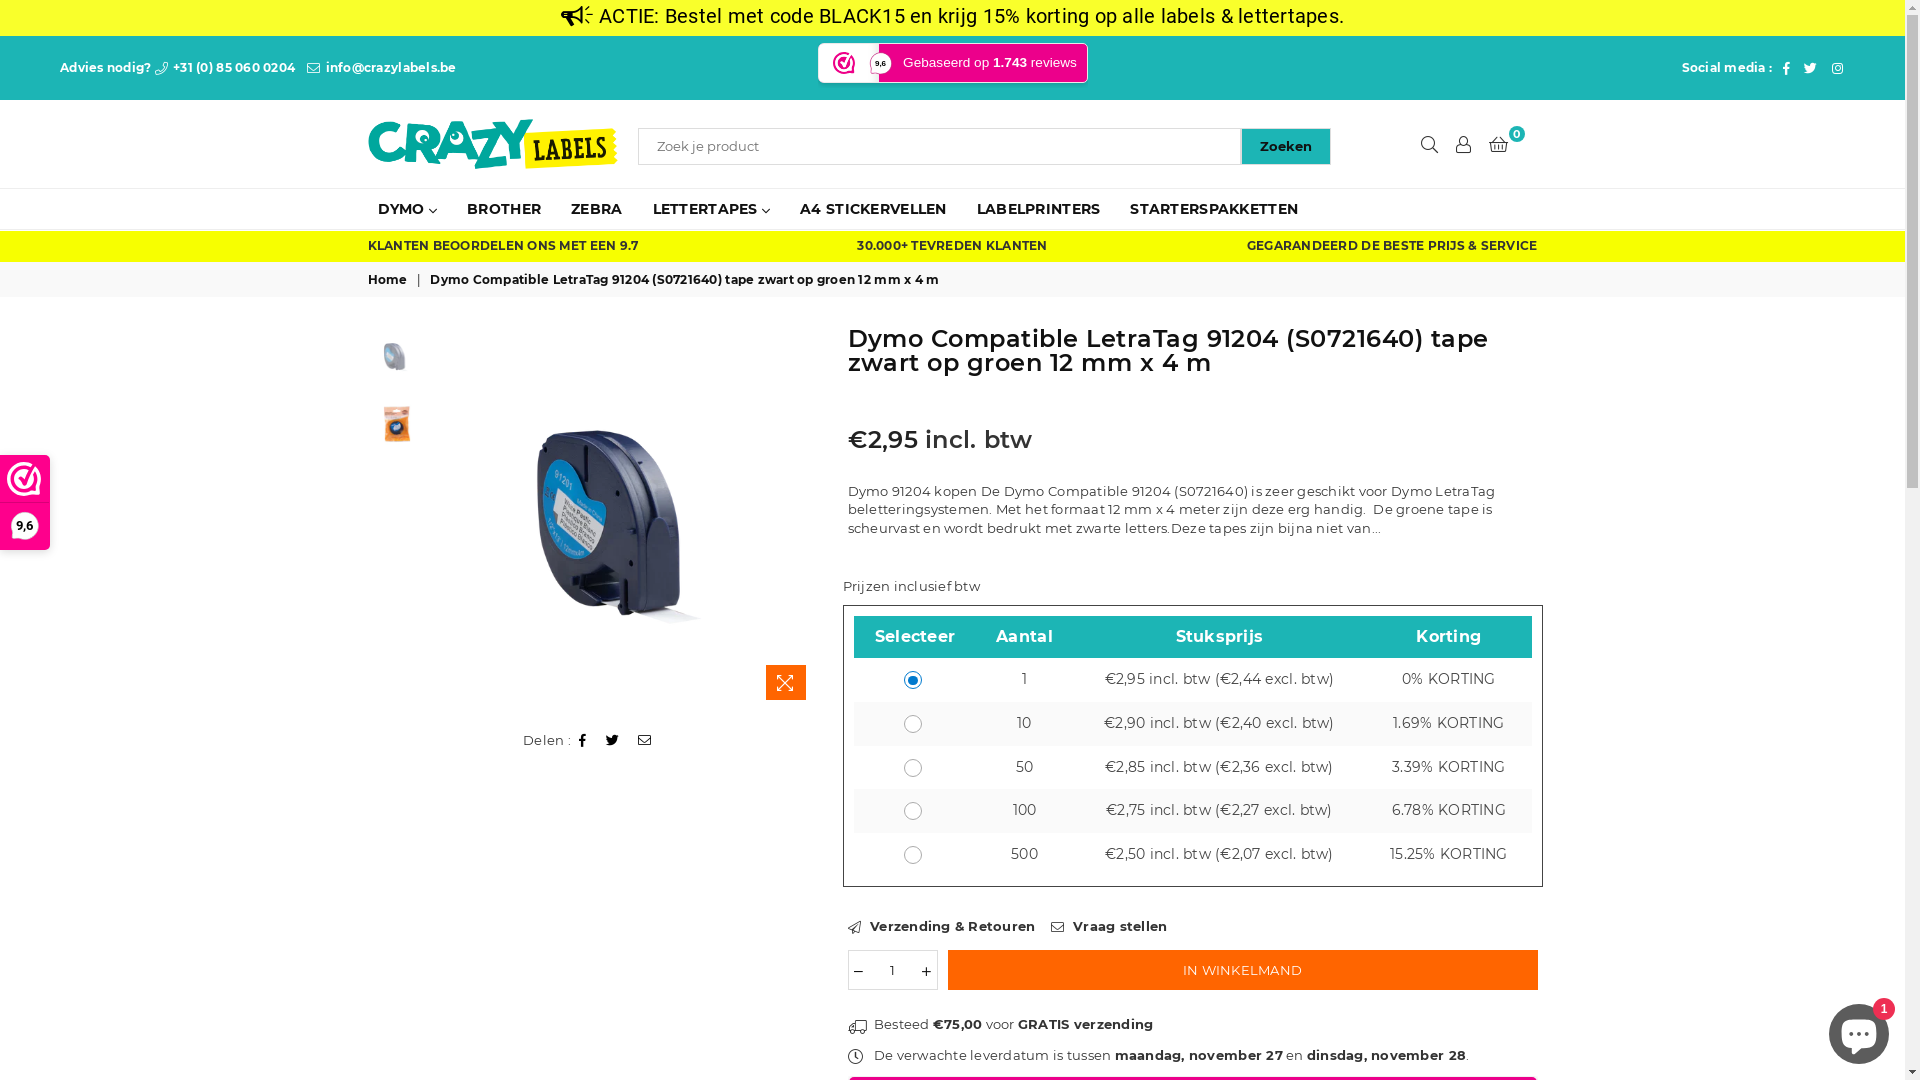 The image size is (1920, 1080). I want to click on +31 (0) 85 060 0204, so click(225, 68).